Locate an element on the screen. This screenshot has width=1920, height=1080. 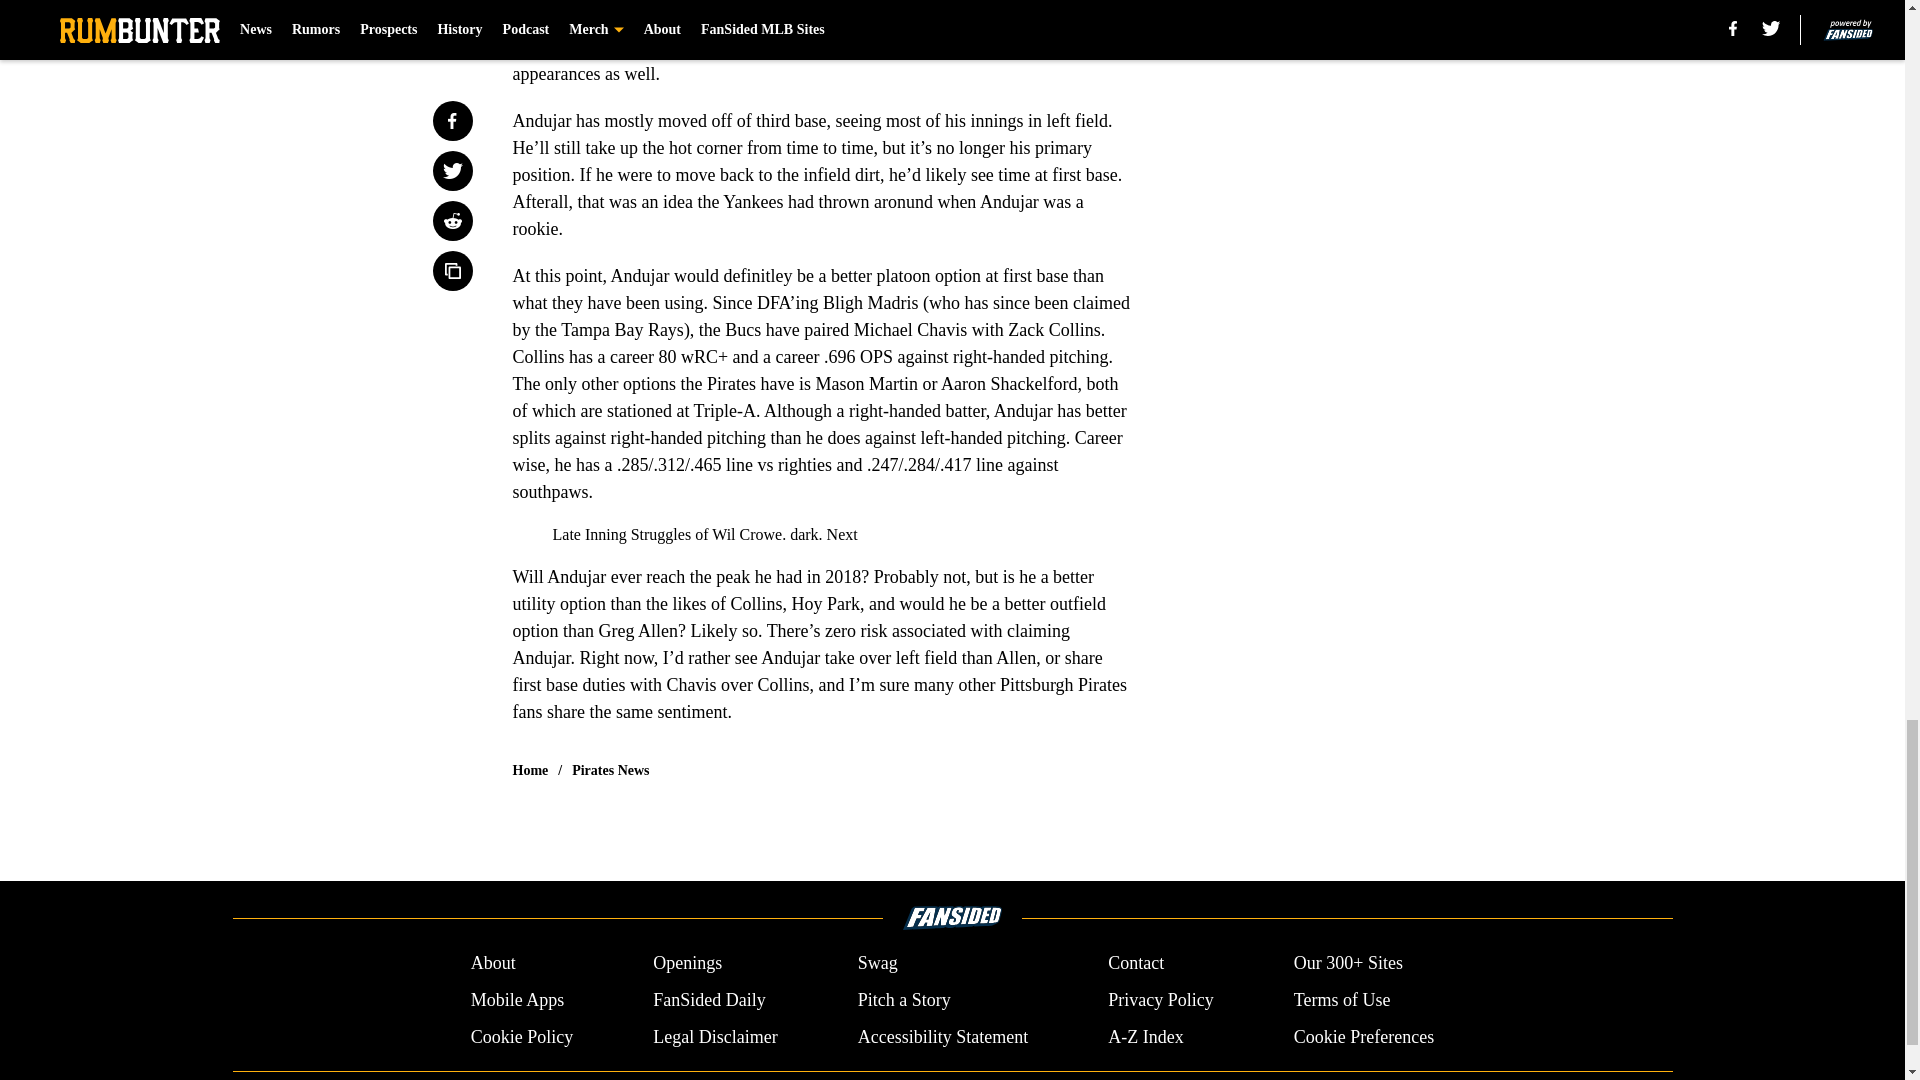
FanSided Daily is located at coordinates (709, 1000).